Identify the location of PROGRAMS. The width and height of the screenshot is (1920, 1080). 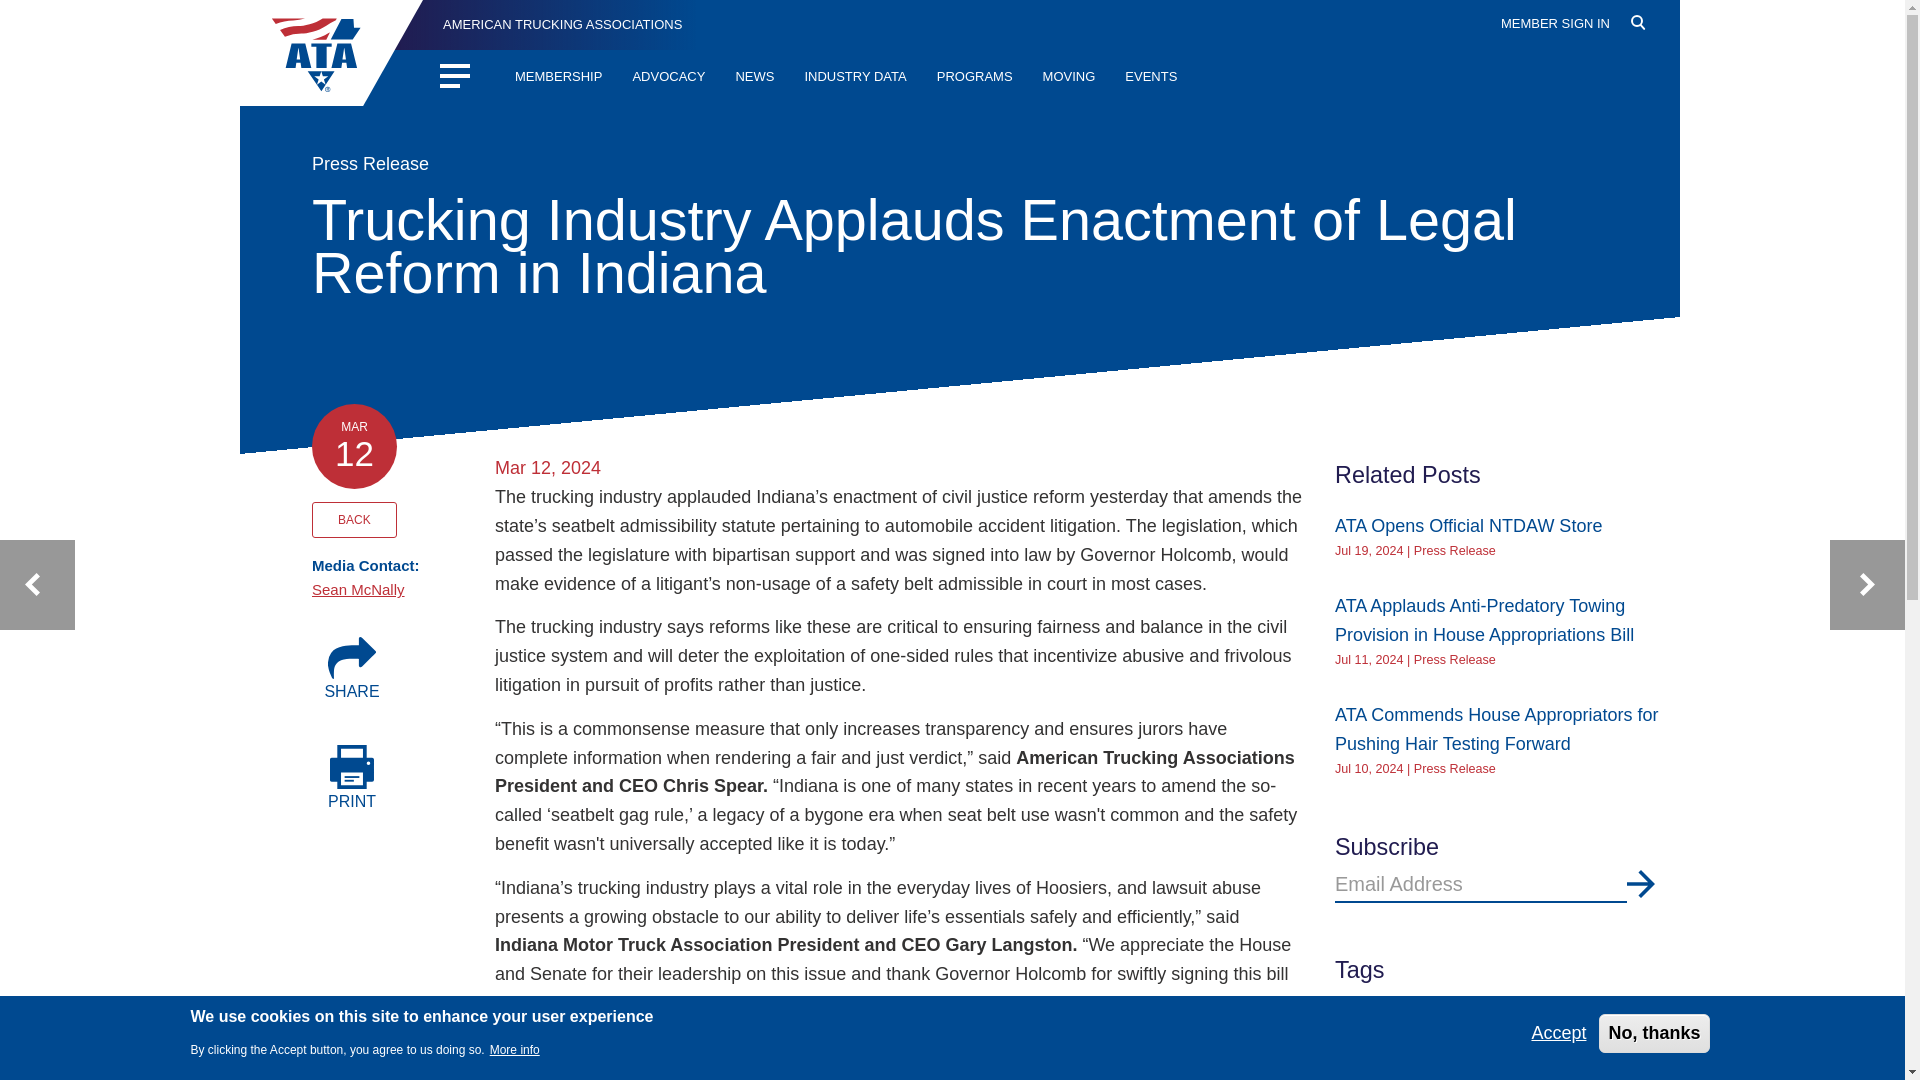
(974, 78).